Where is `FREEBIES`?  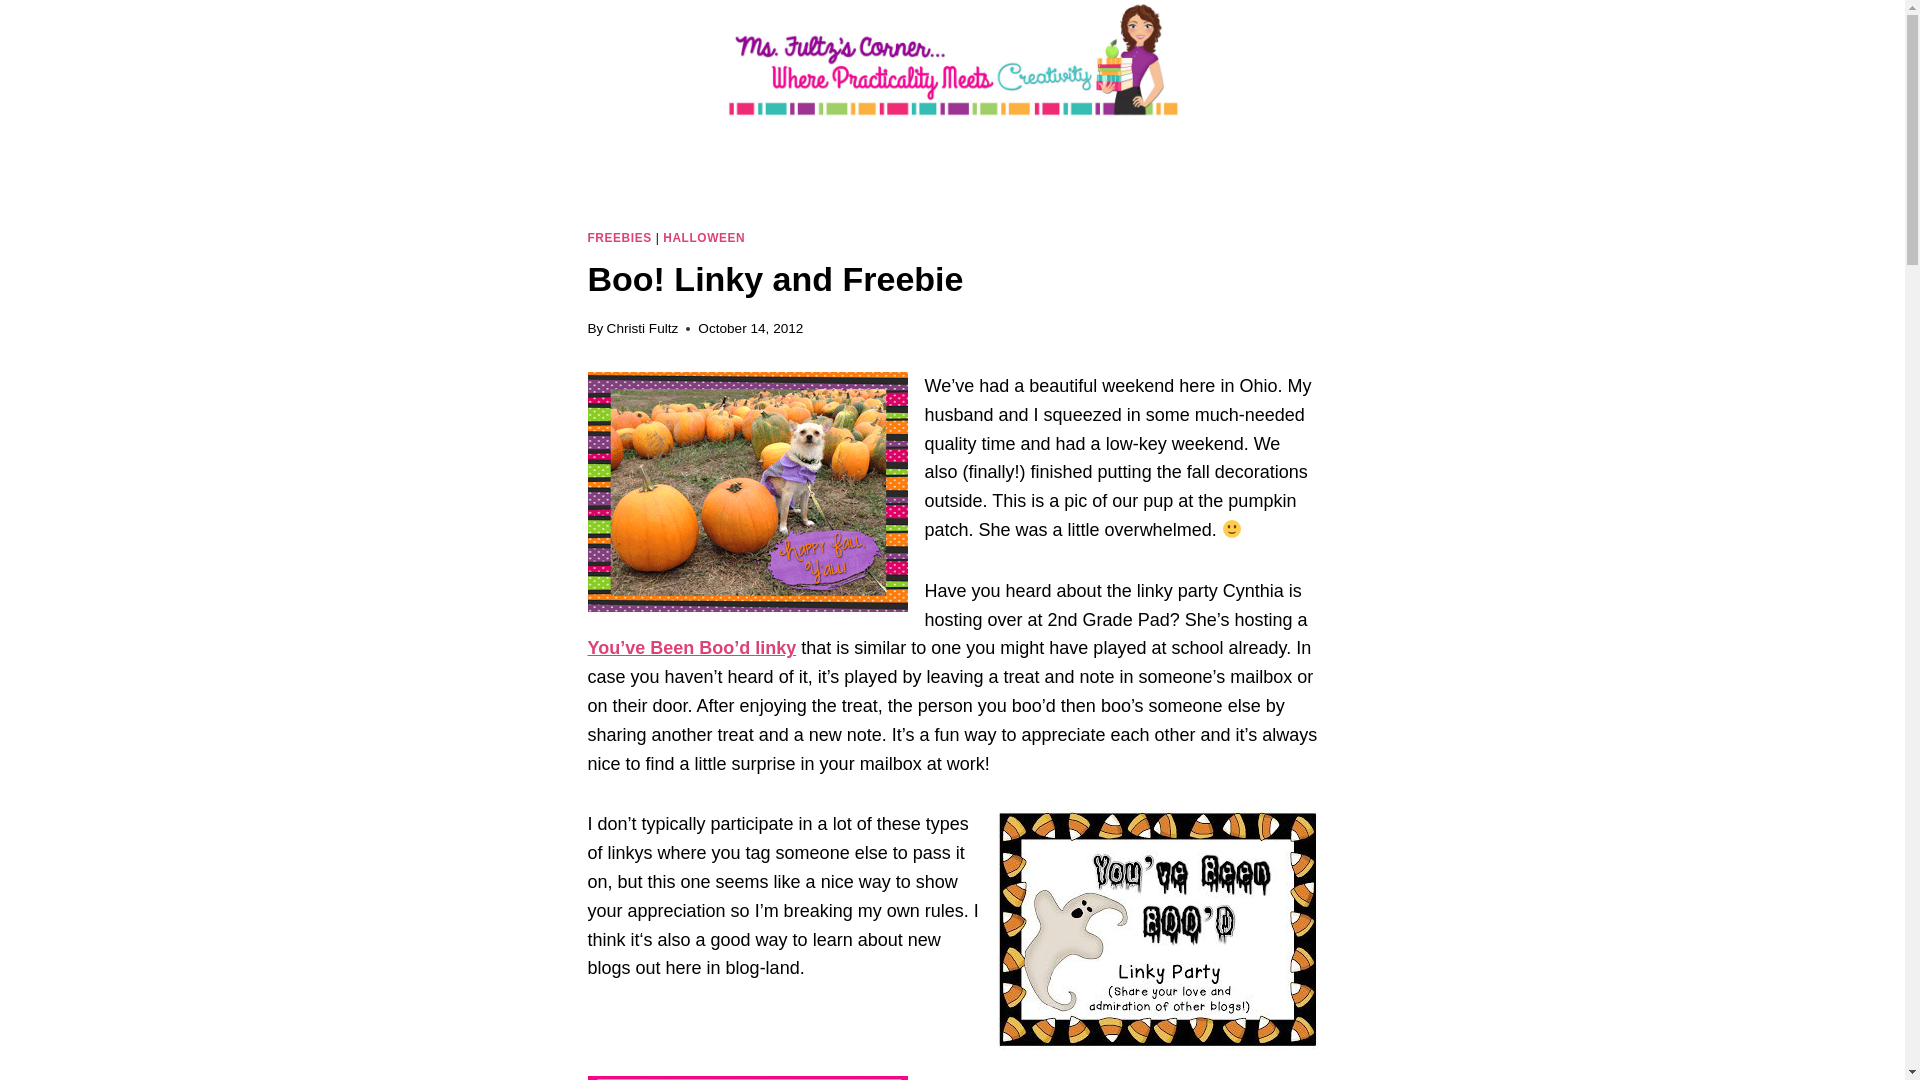 FREEBIES is located at coordinates (620, 238).